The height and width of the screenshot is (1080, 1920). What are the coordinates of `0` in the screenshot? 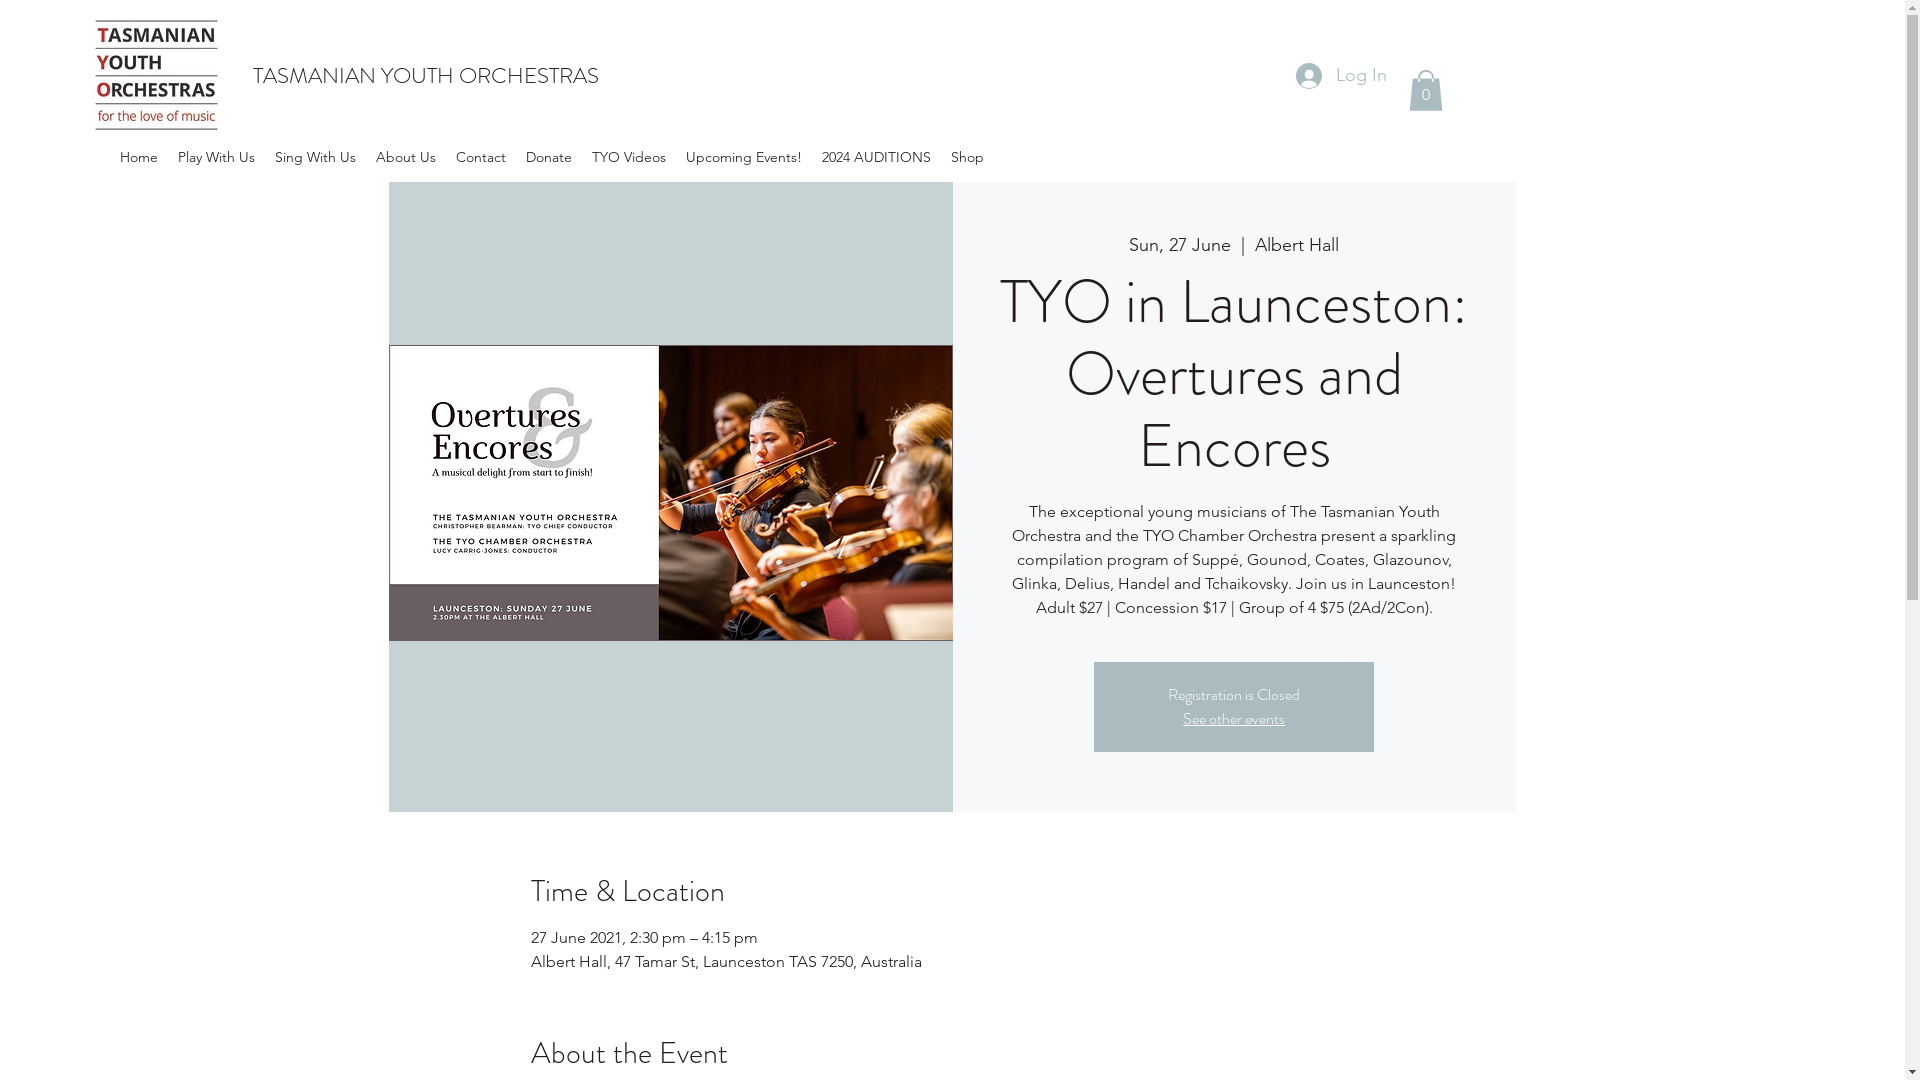 It's located at (1425, 90).